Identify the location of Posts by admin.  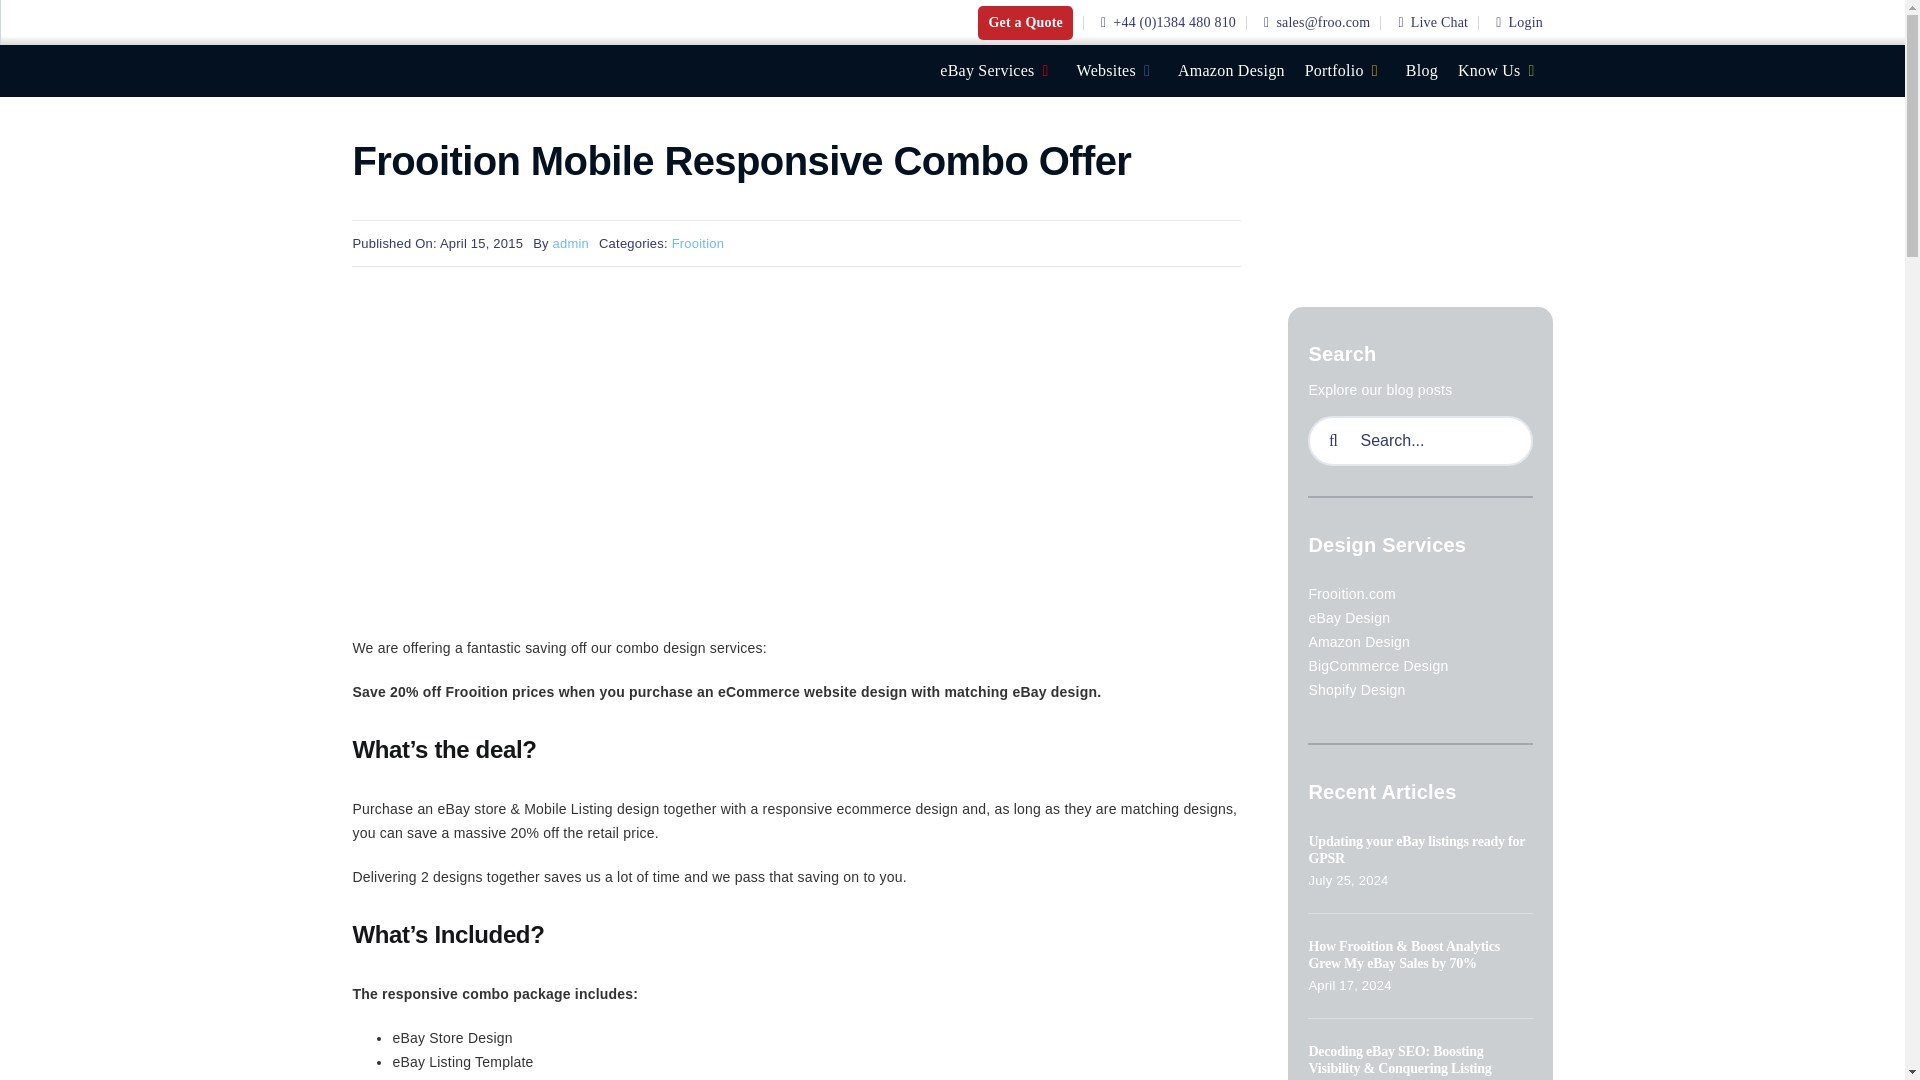
(570, 243).